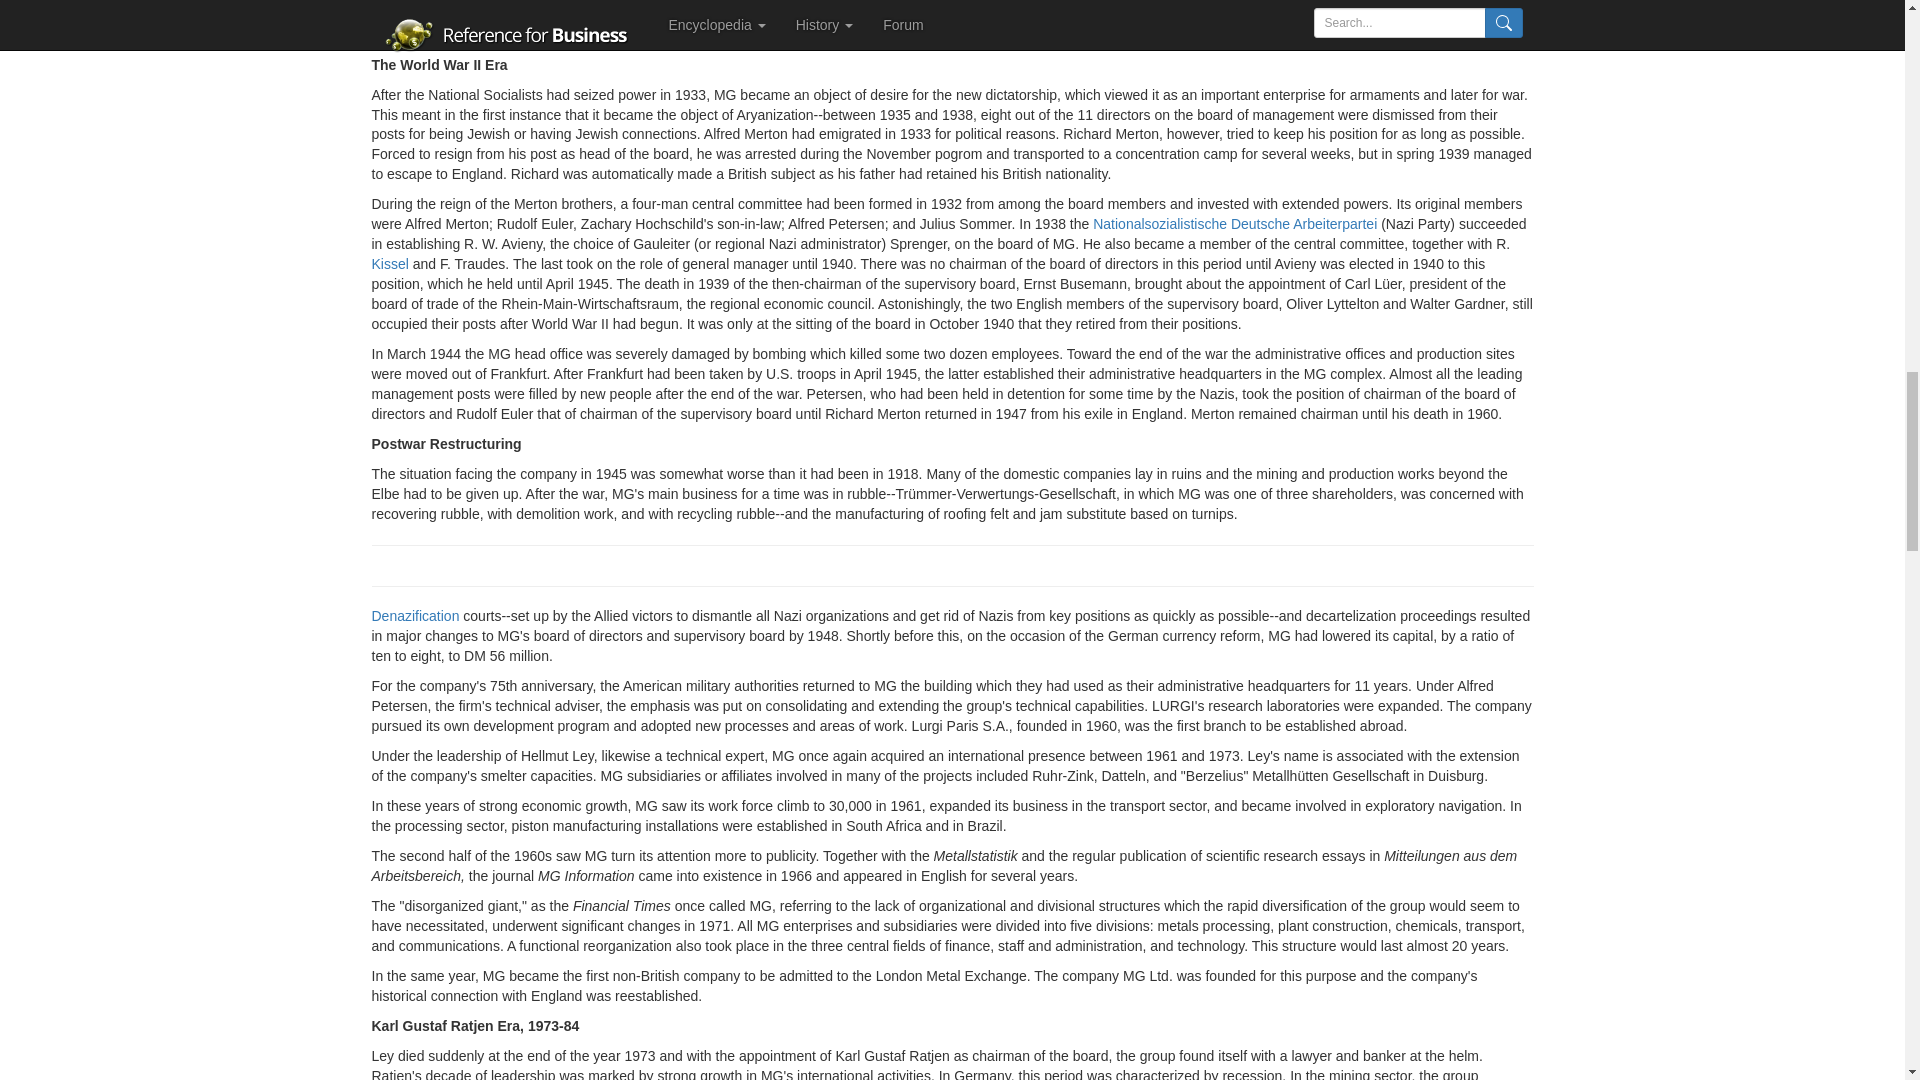  I want to click on Kissel, so click(390, 264).